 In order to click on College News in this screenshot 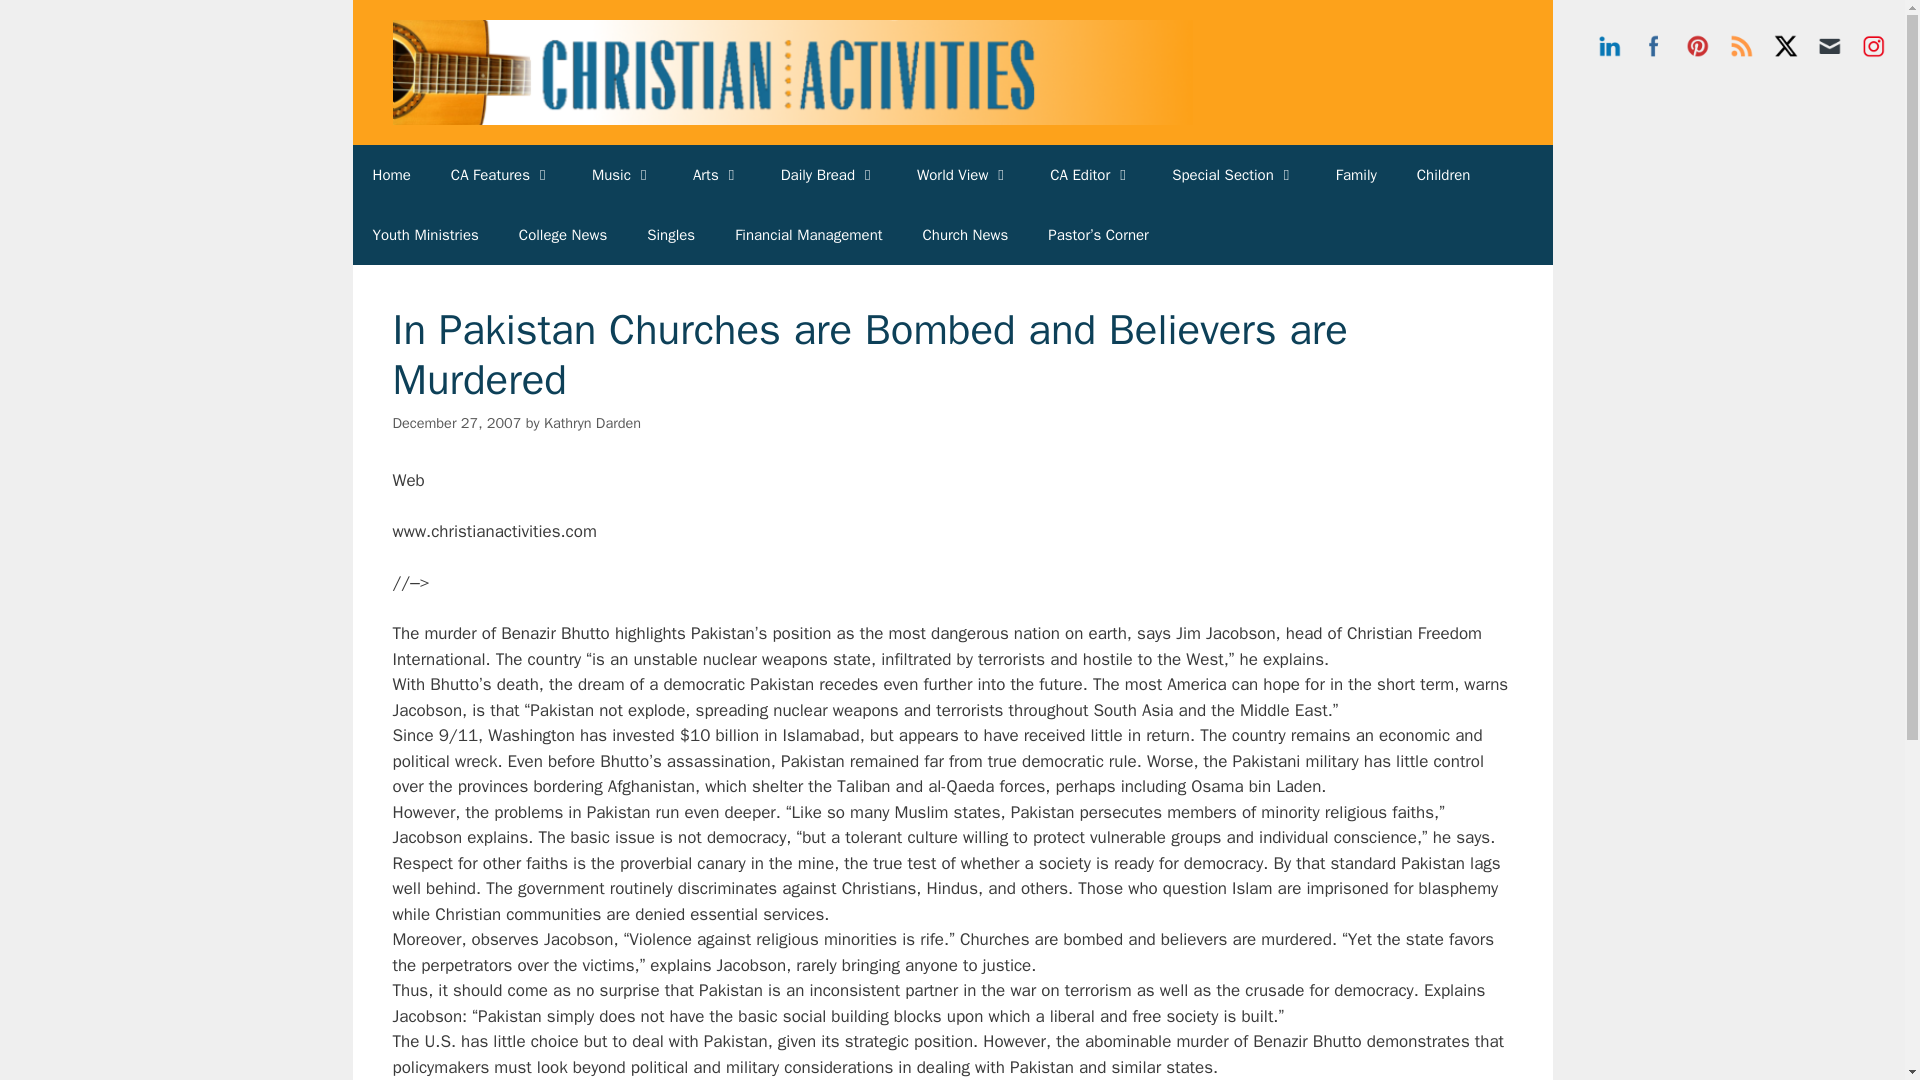, I will do `click(563, 234)`.